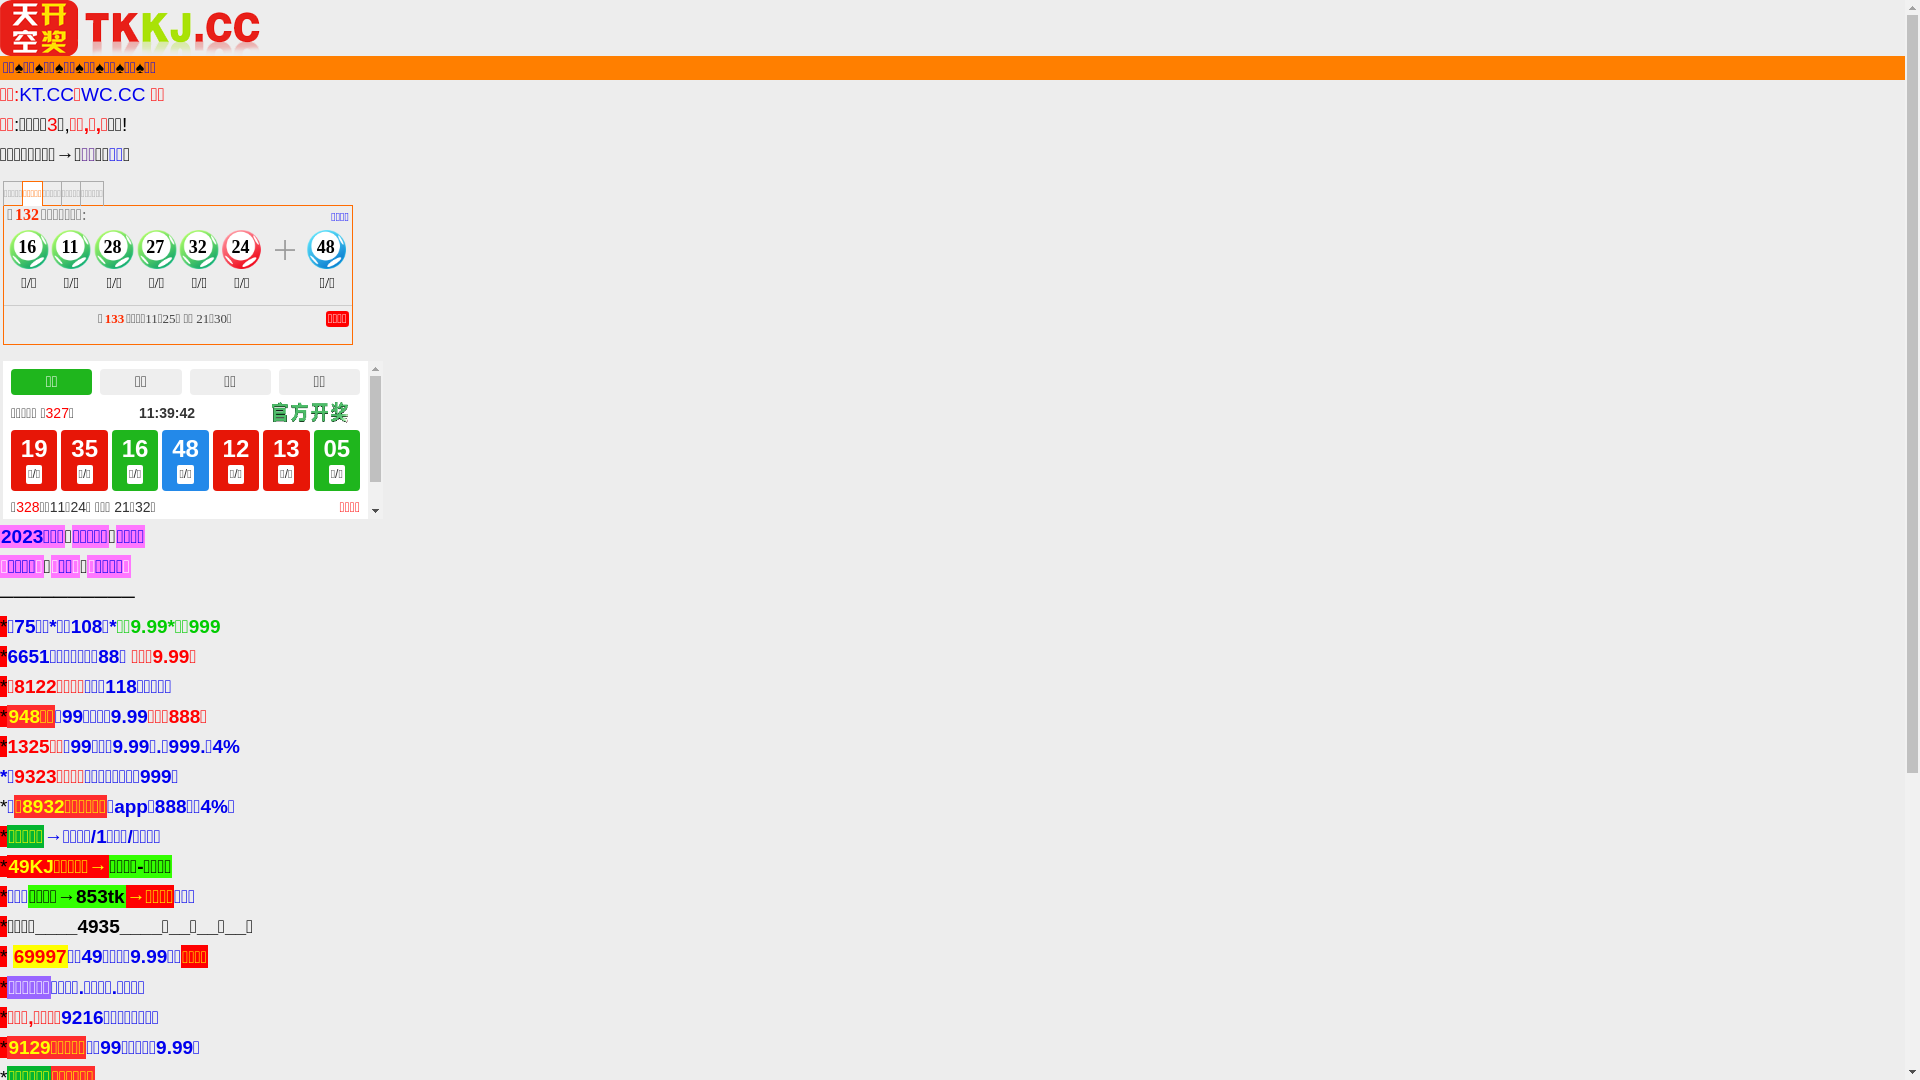  Describe the element at coordinates (46, 94) in the screenshot. I see `KT.CC` at that location.